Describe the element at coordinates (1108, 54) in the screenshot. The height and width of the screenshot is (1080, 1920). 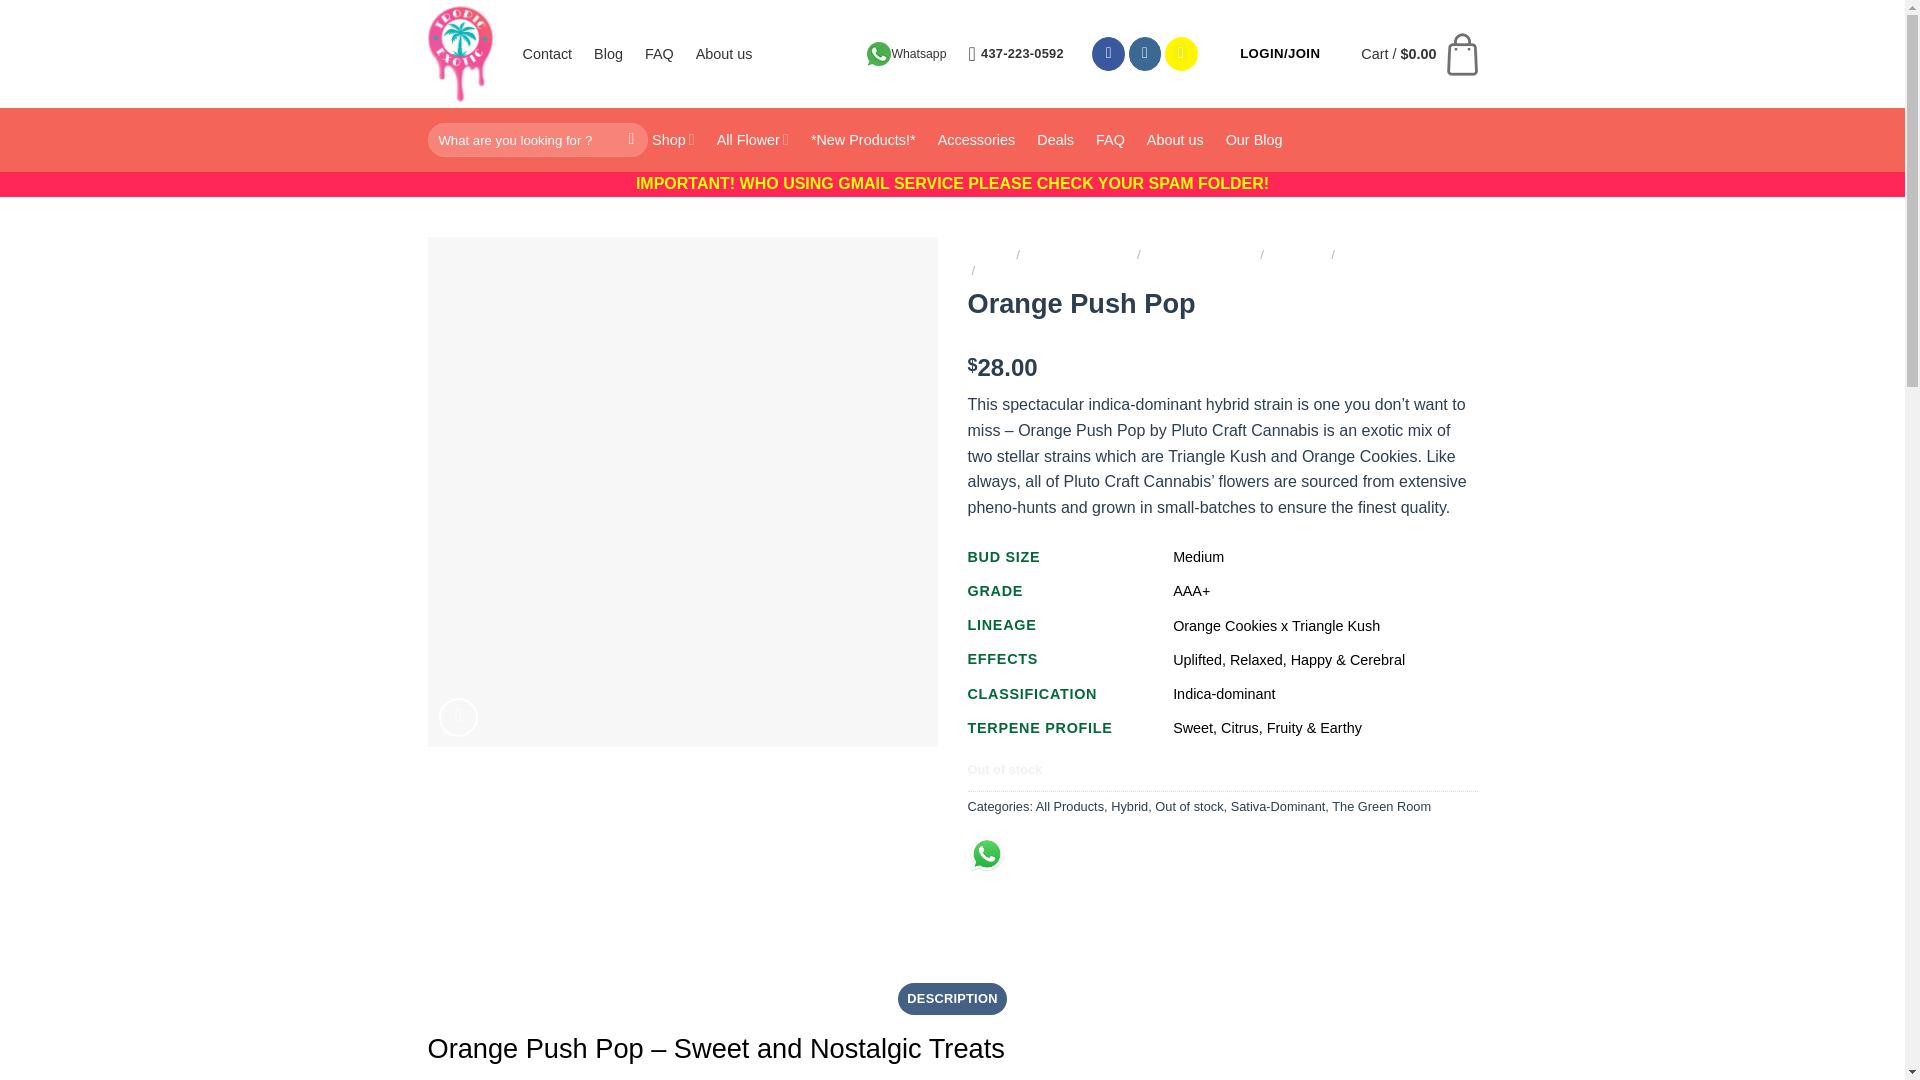
I see `Follow on Facebook` at that location.